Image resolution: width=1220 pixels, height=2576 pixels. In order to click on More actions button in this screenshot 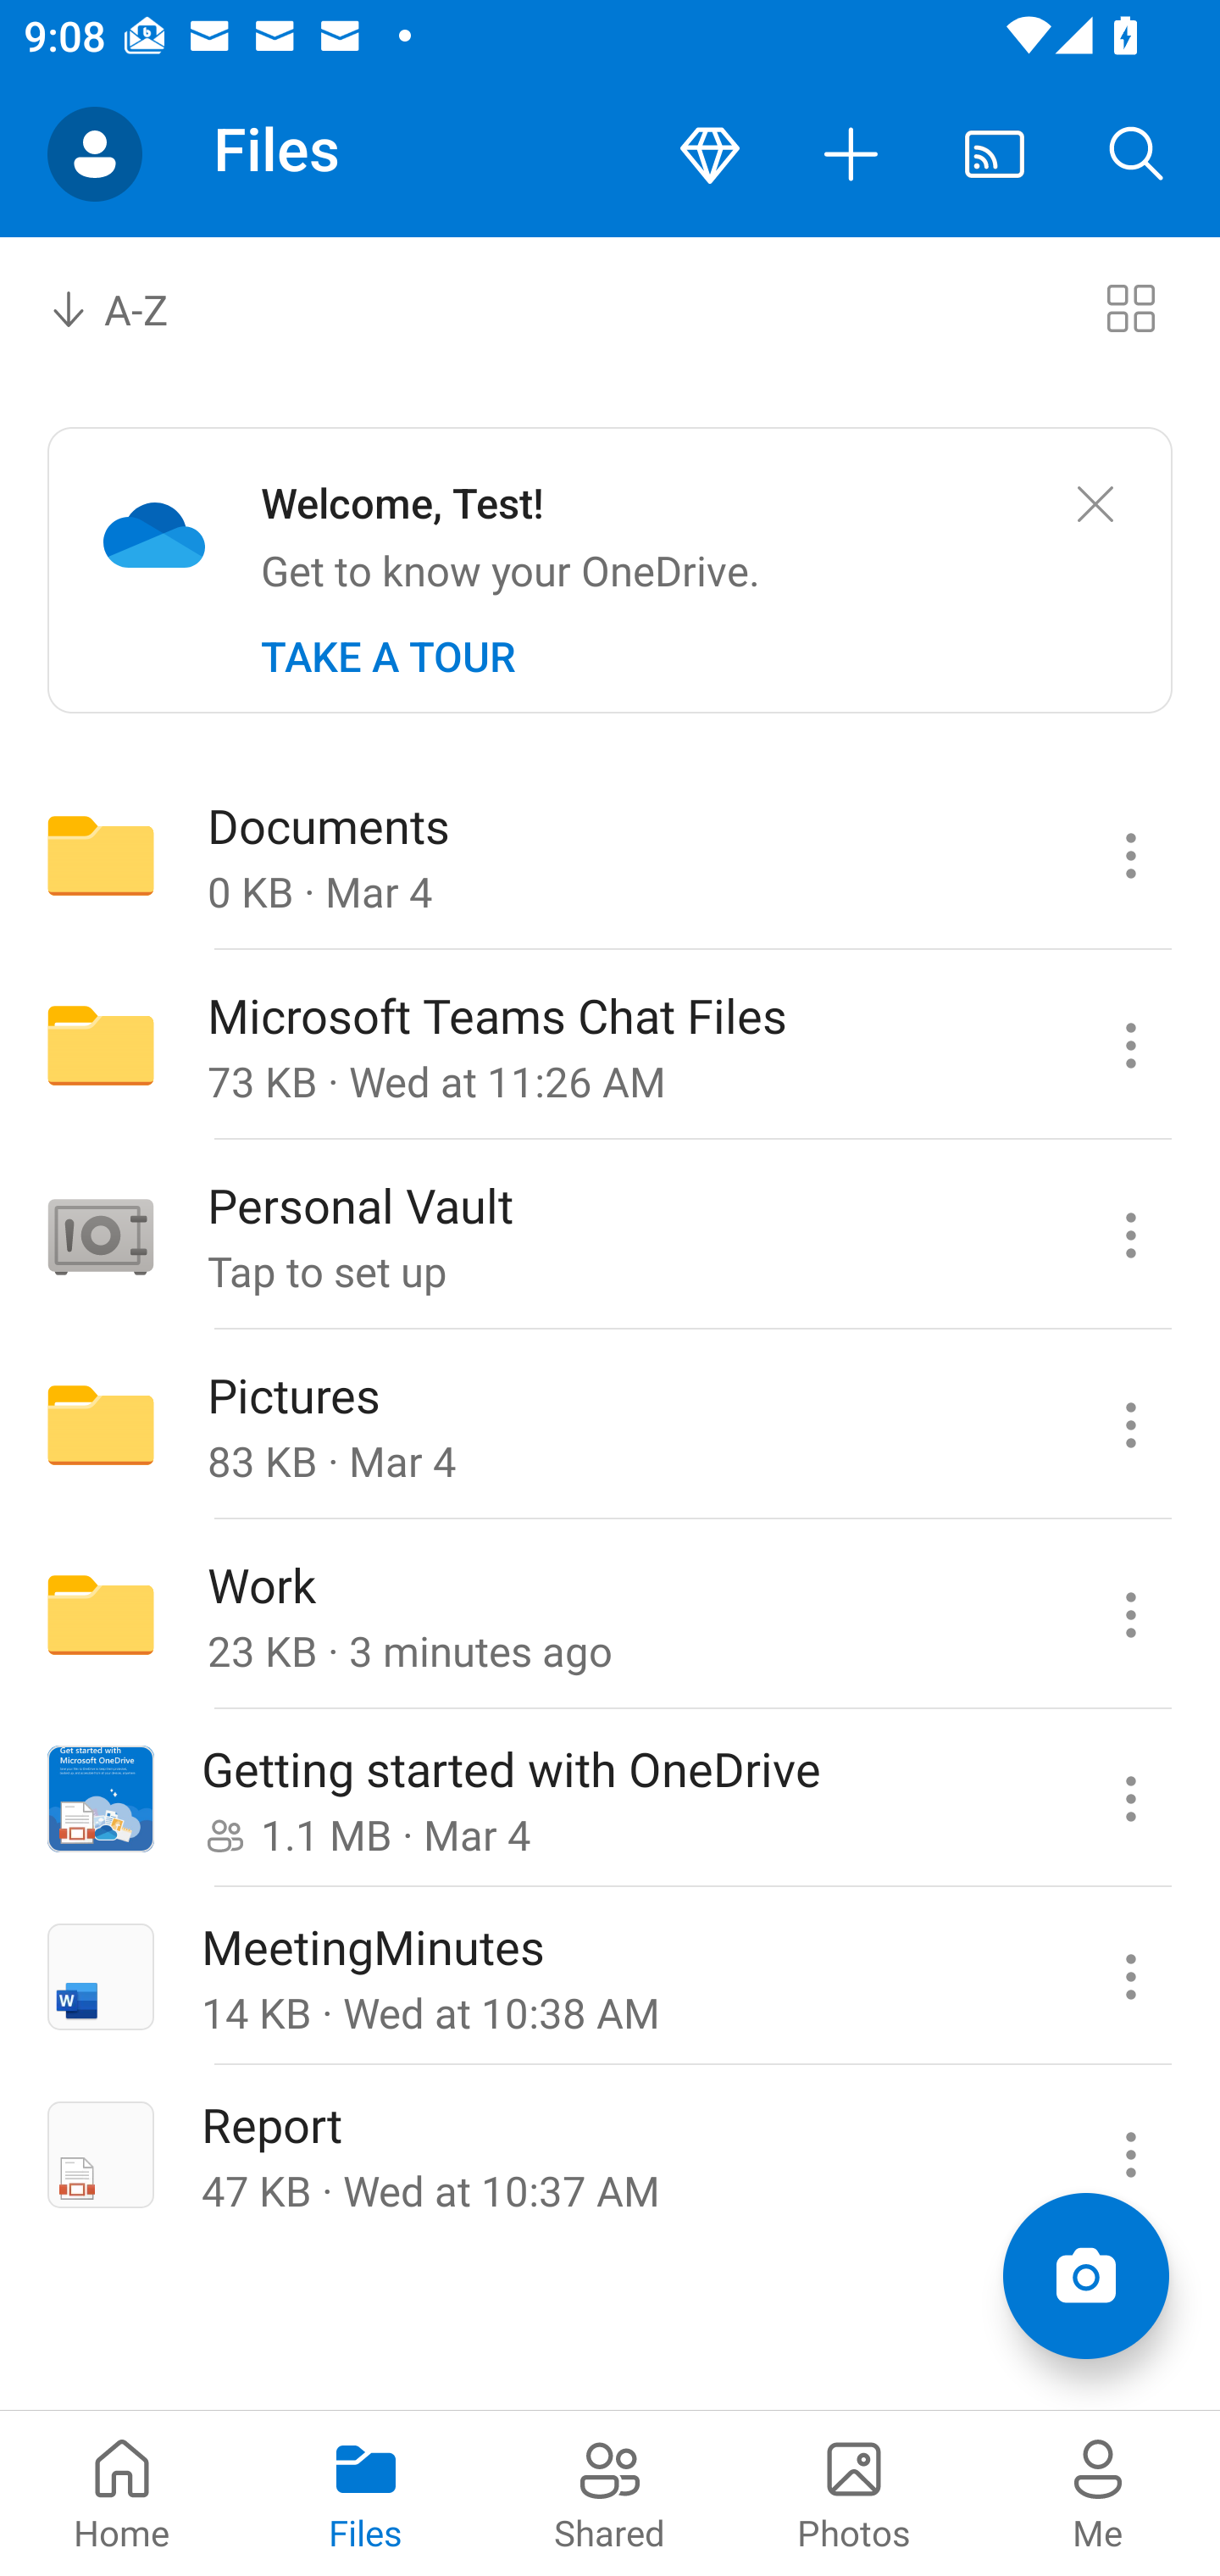, I will do `click(852, 154)`.